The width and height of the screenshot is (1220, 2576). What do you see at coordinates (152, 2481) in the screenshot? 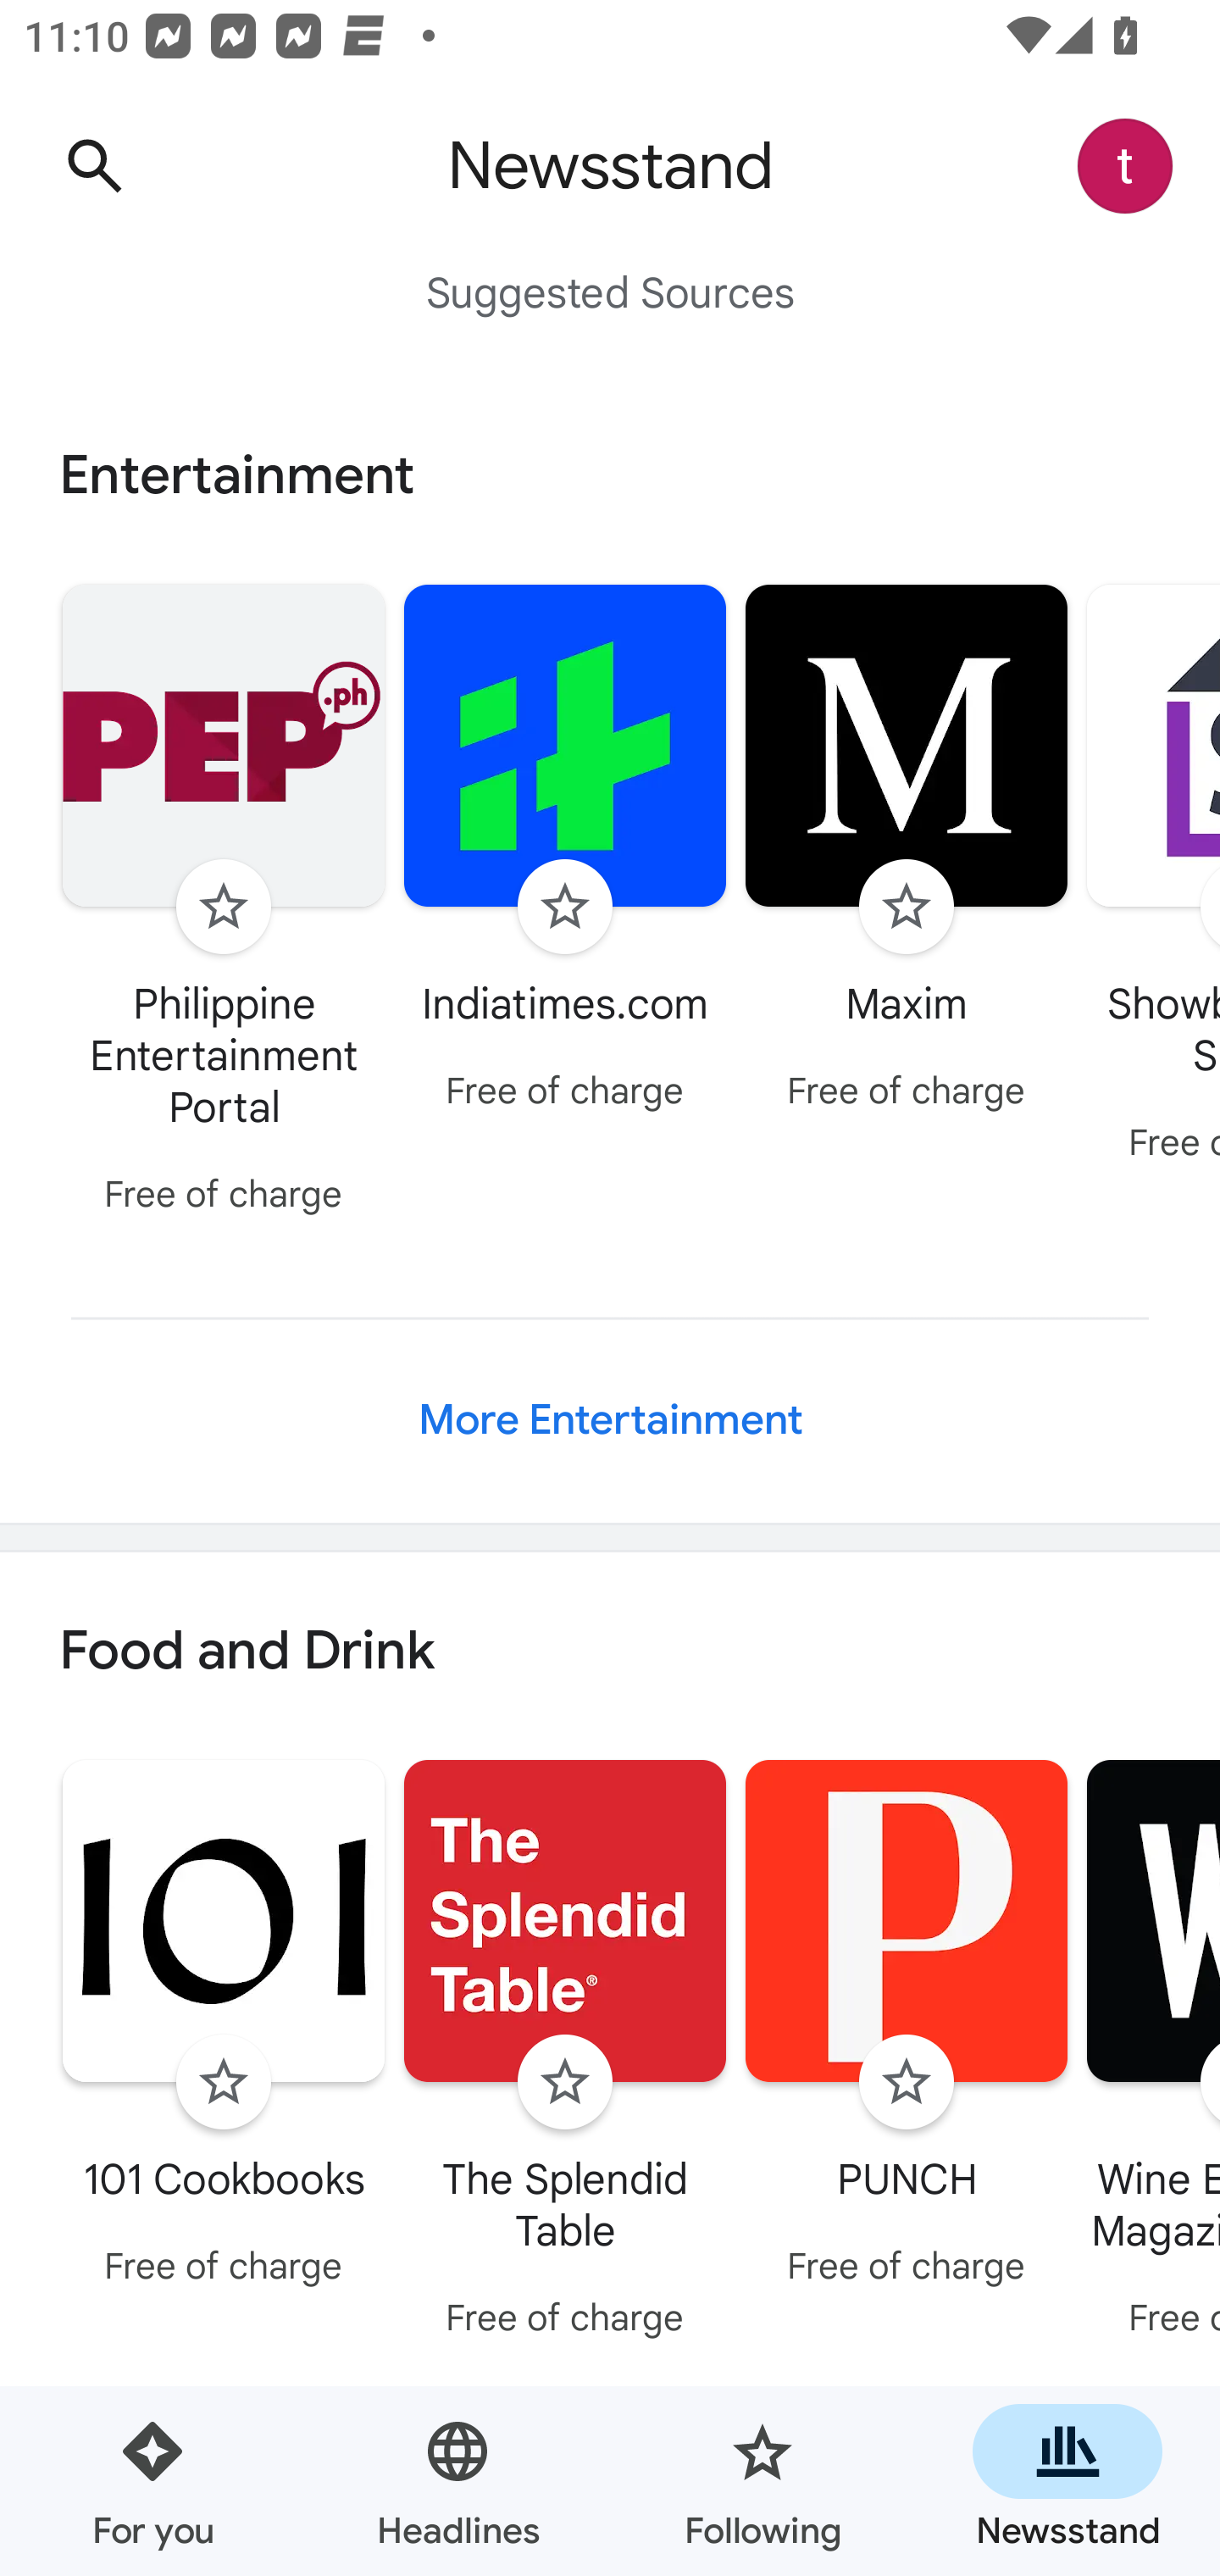
I see `For you` at bounding box center [152, 2481].